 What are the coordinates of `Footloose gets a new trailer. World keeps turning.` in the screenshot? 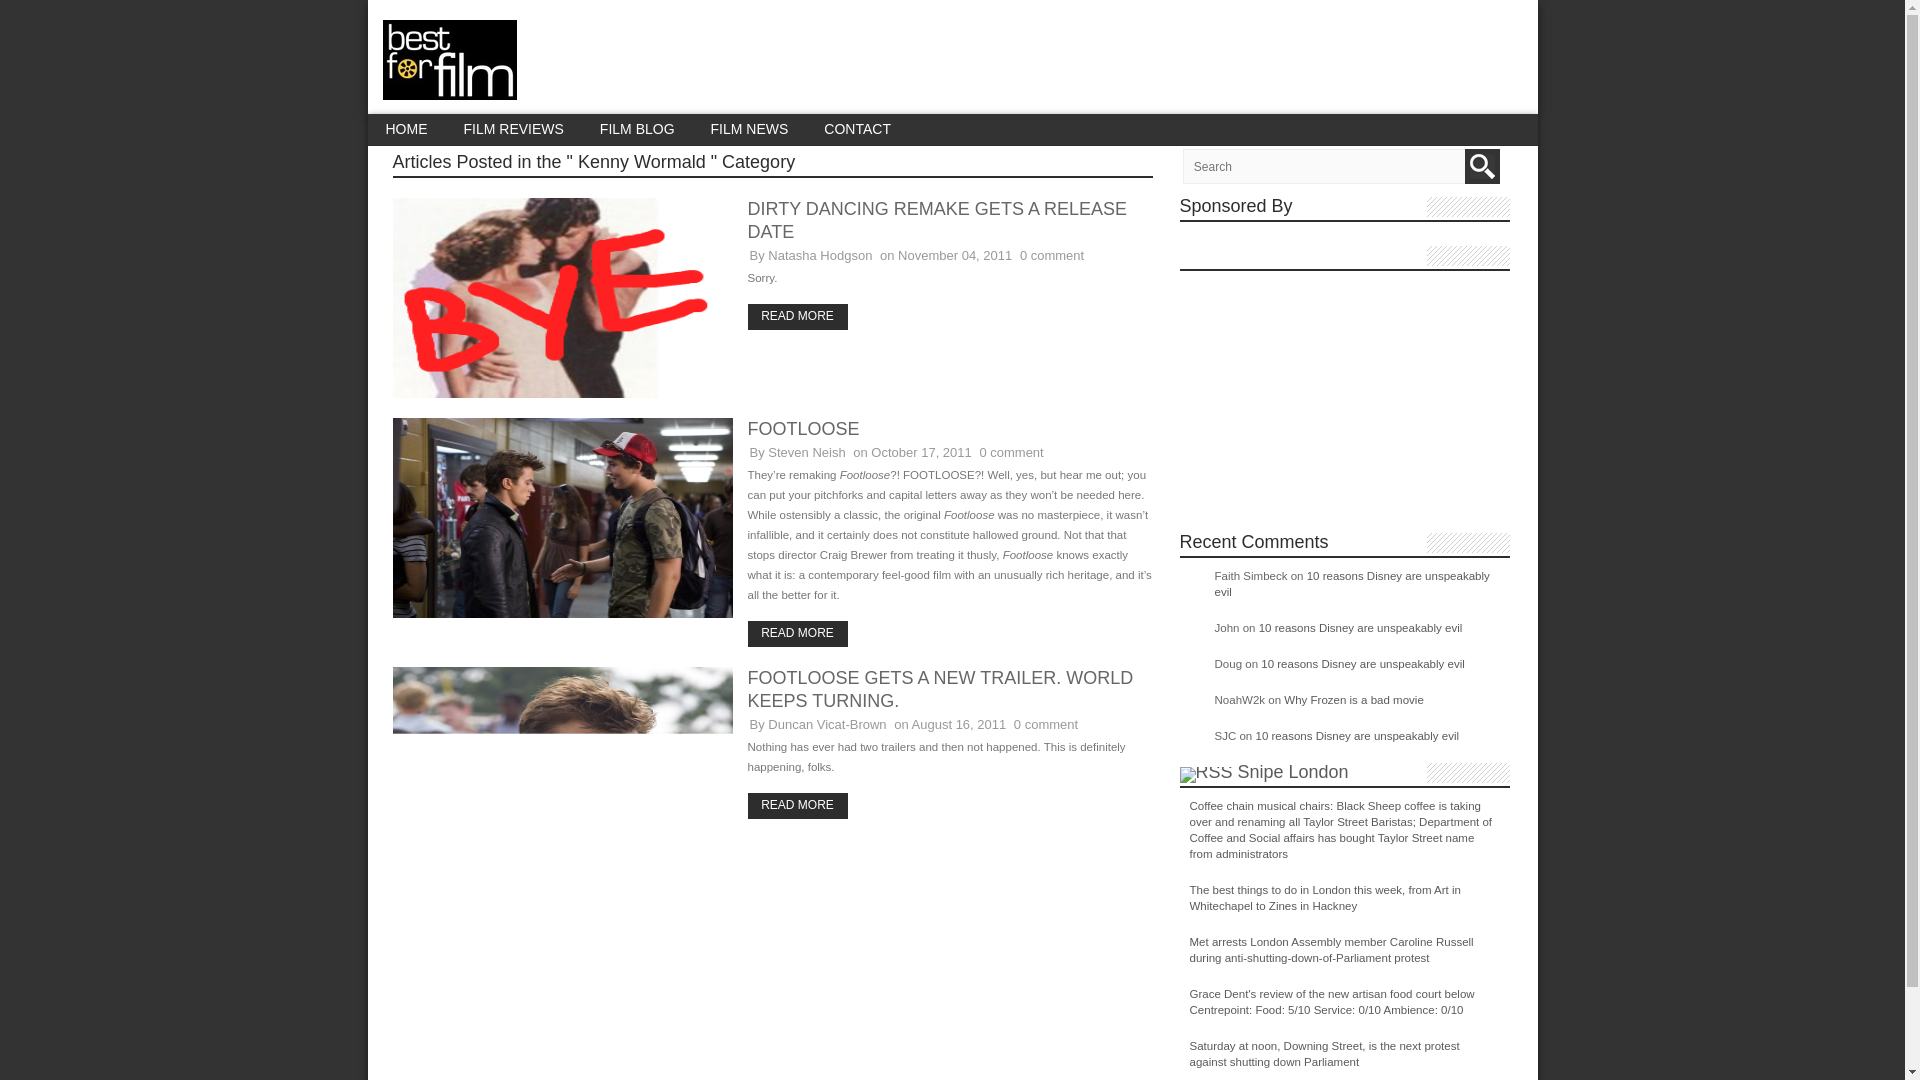 It's located at (941, 689).